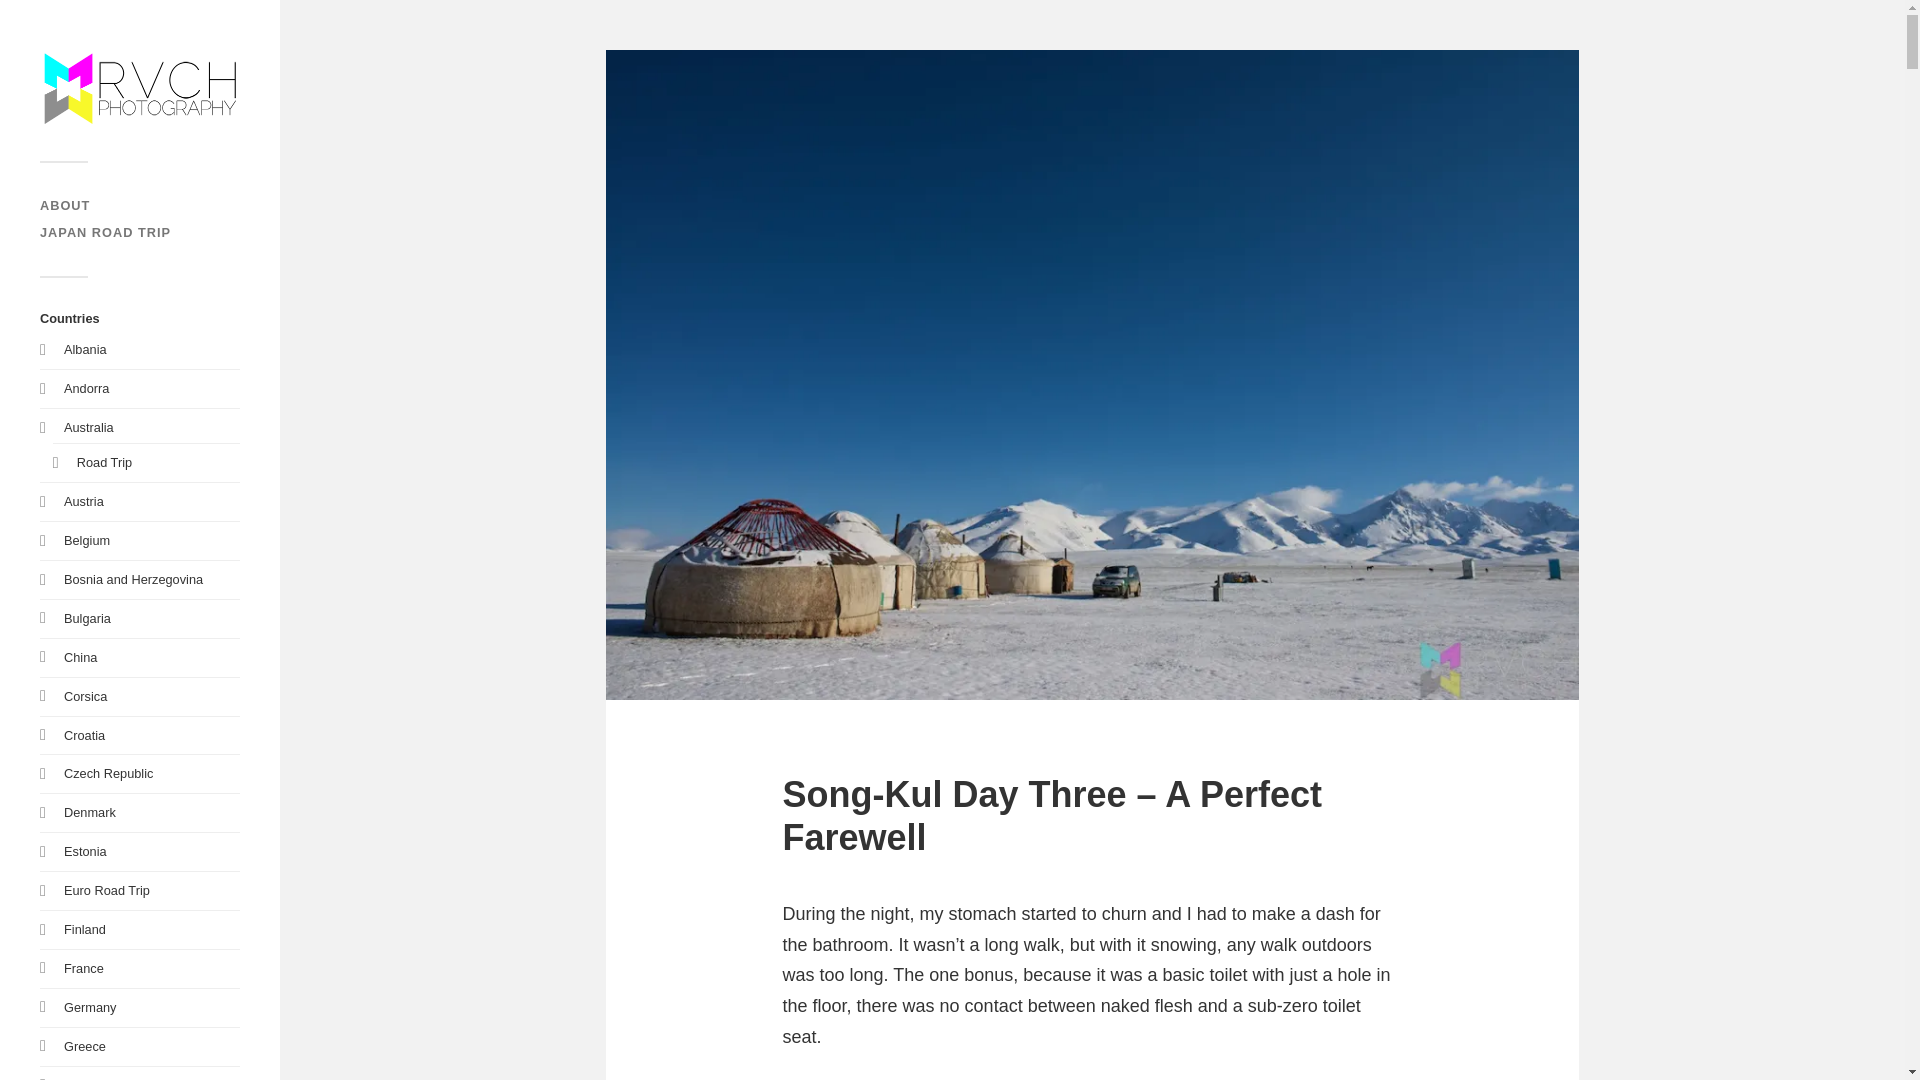 The image size is (1920, 1080). I want to click on Czech Republic, so click(108, 772).